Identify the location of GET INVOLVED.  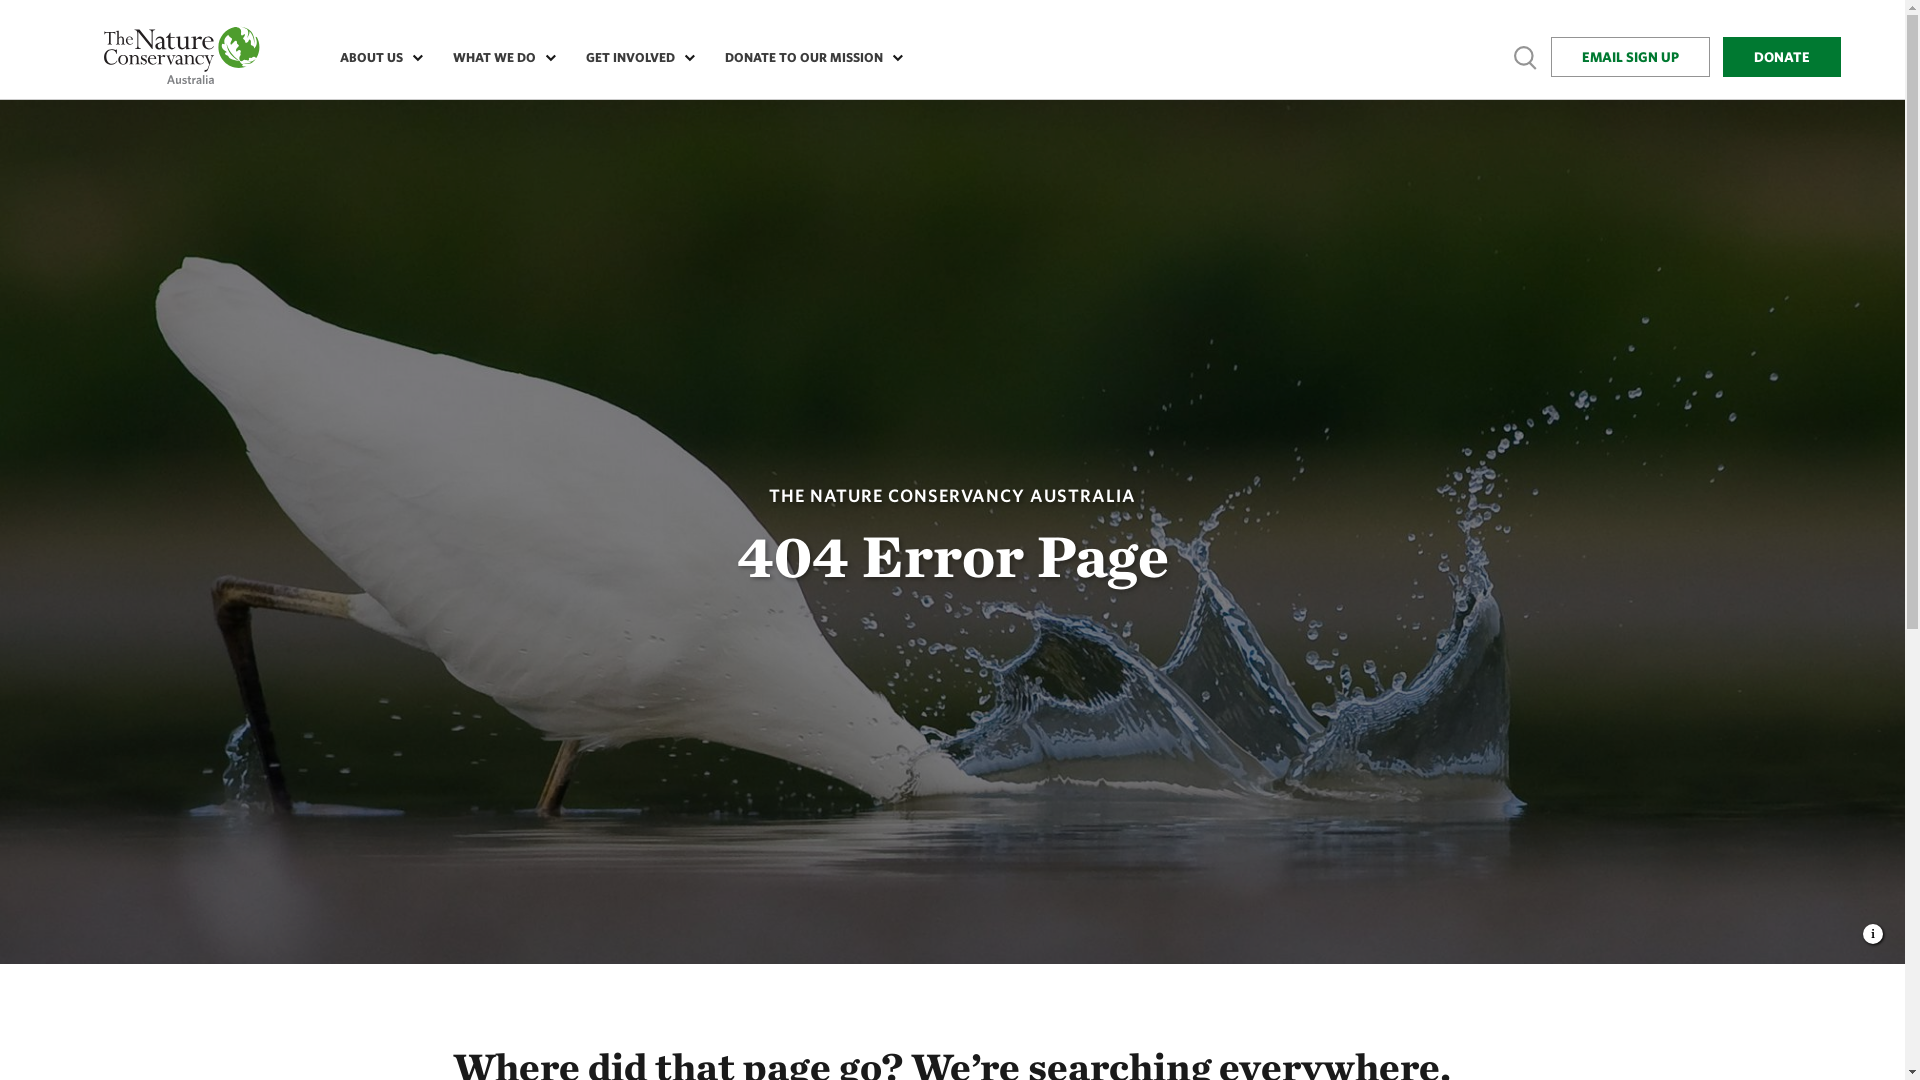
(636, 58).